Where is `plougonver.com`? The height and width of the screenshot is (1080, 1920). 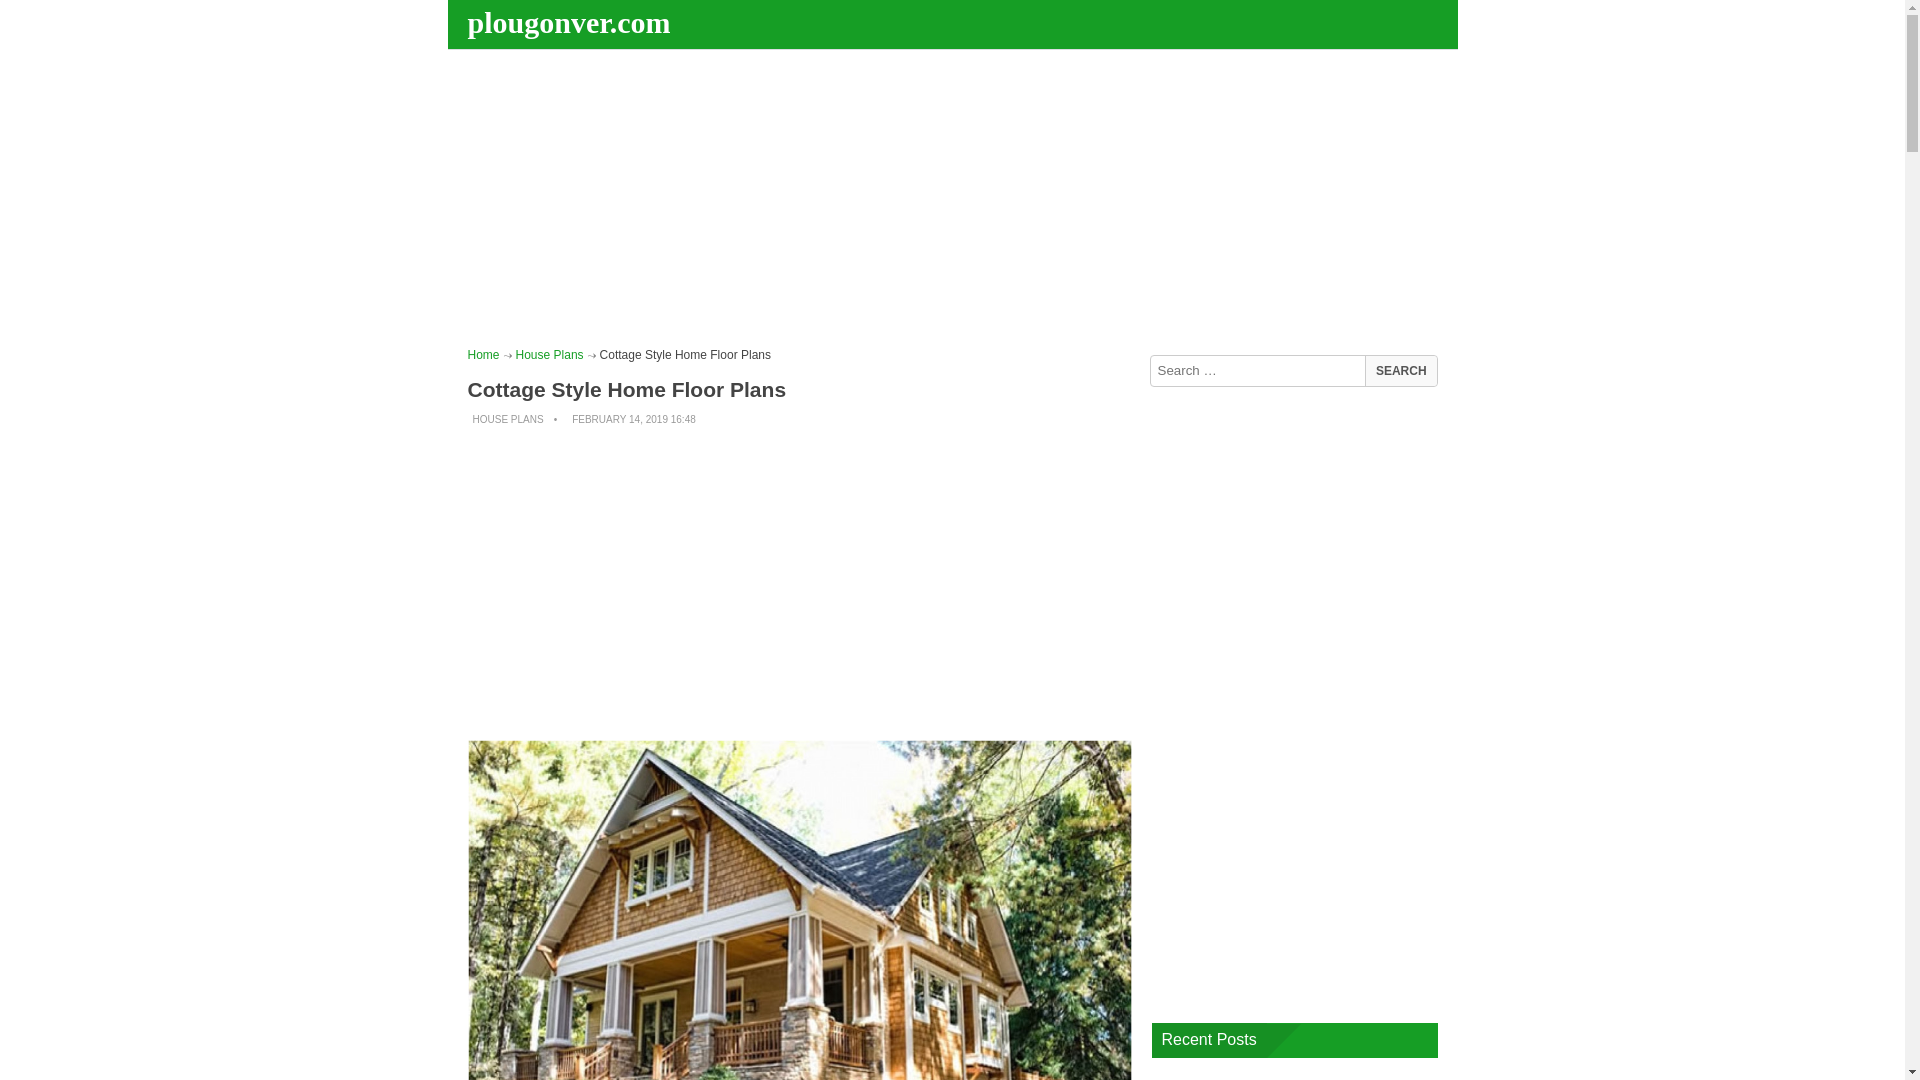
plougonver.com is located at coordinates (572, 22).